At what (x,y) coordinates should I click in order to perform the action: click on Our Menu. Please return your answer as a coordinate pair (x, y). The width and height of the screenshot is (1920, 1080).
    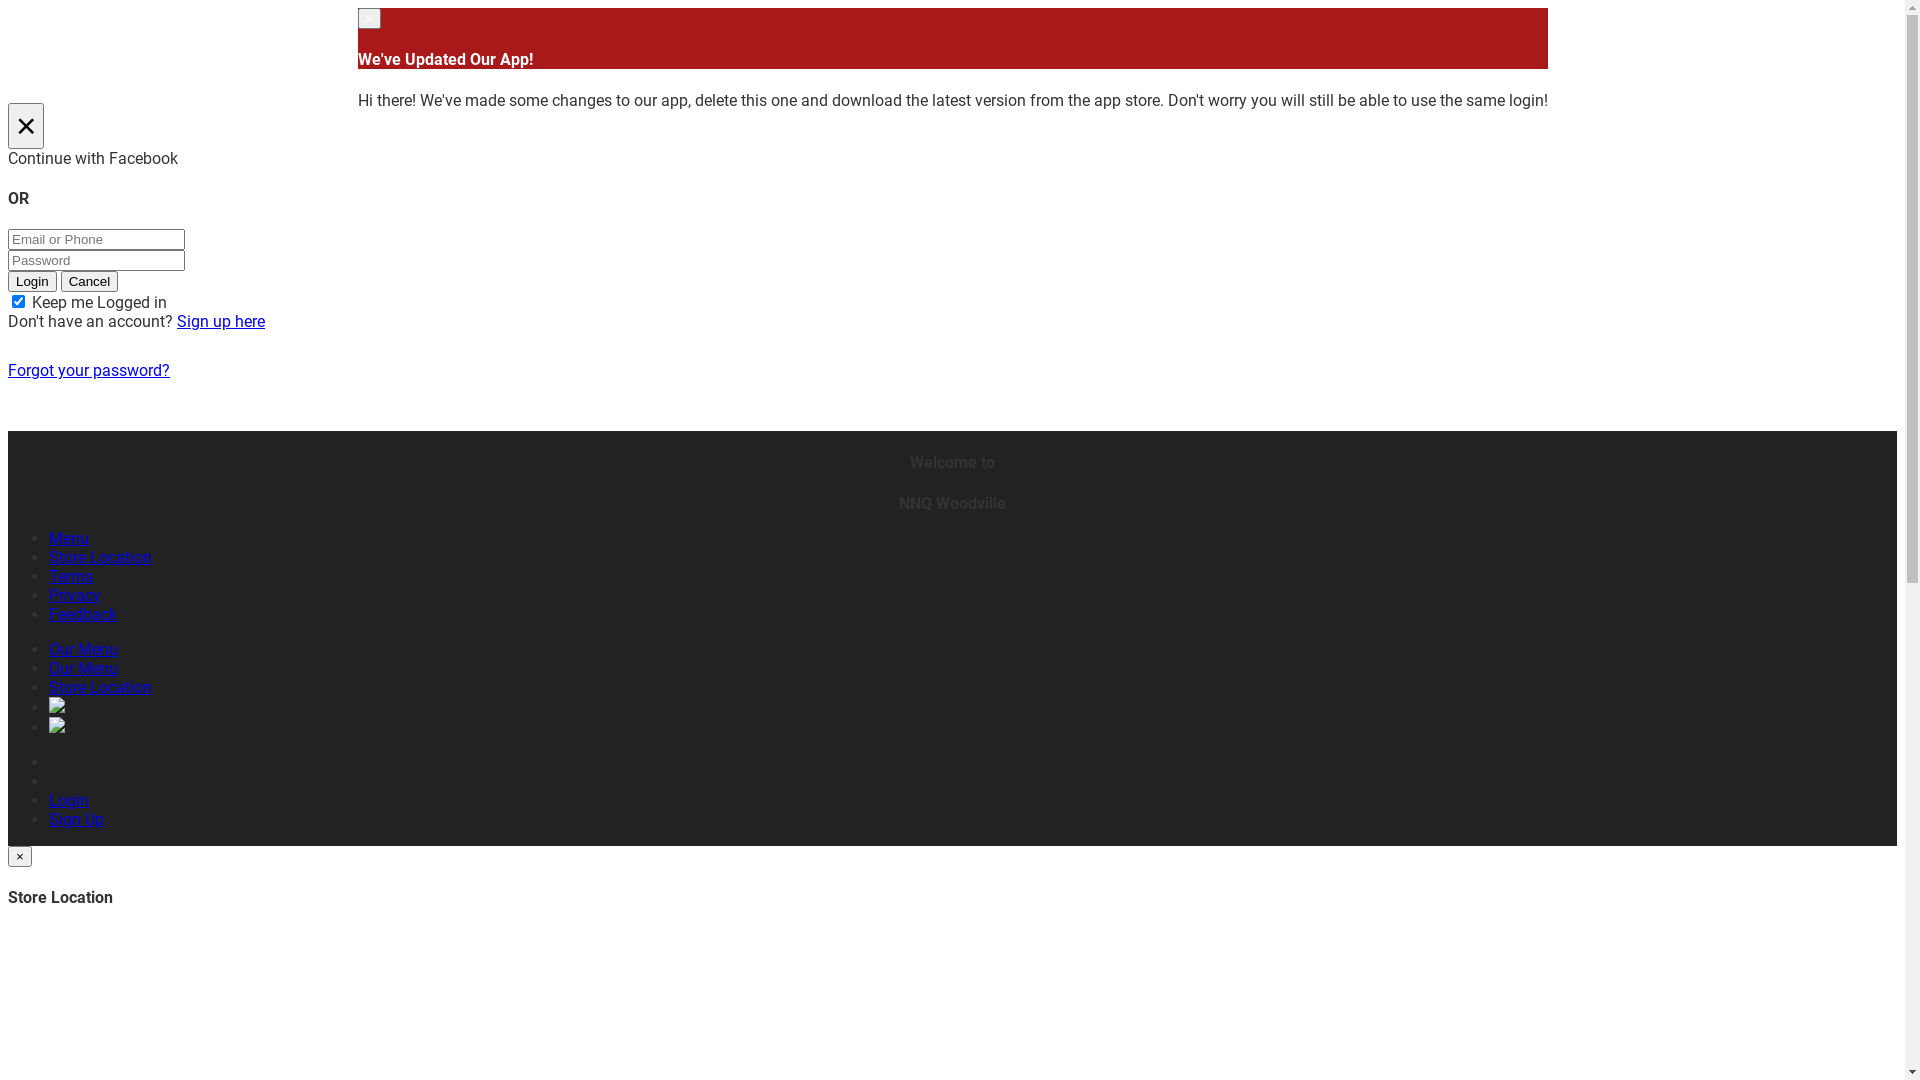
    Looking at the image, I should click on (84, 650).